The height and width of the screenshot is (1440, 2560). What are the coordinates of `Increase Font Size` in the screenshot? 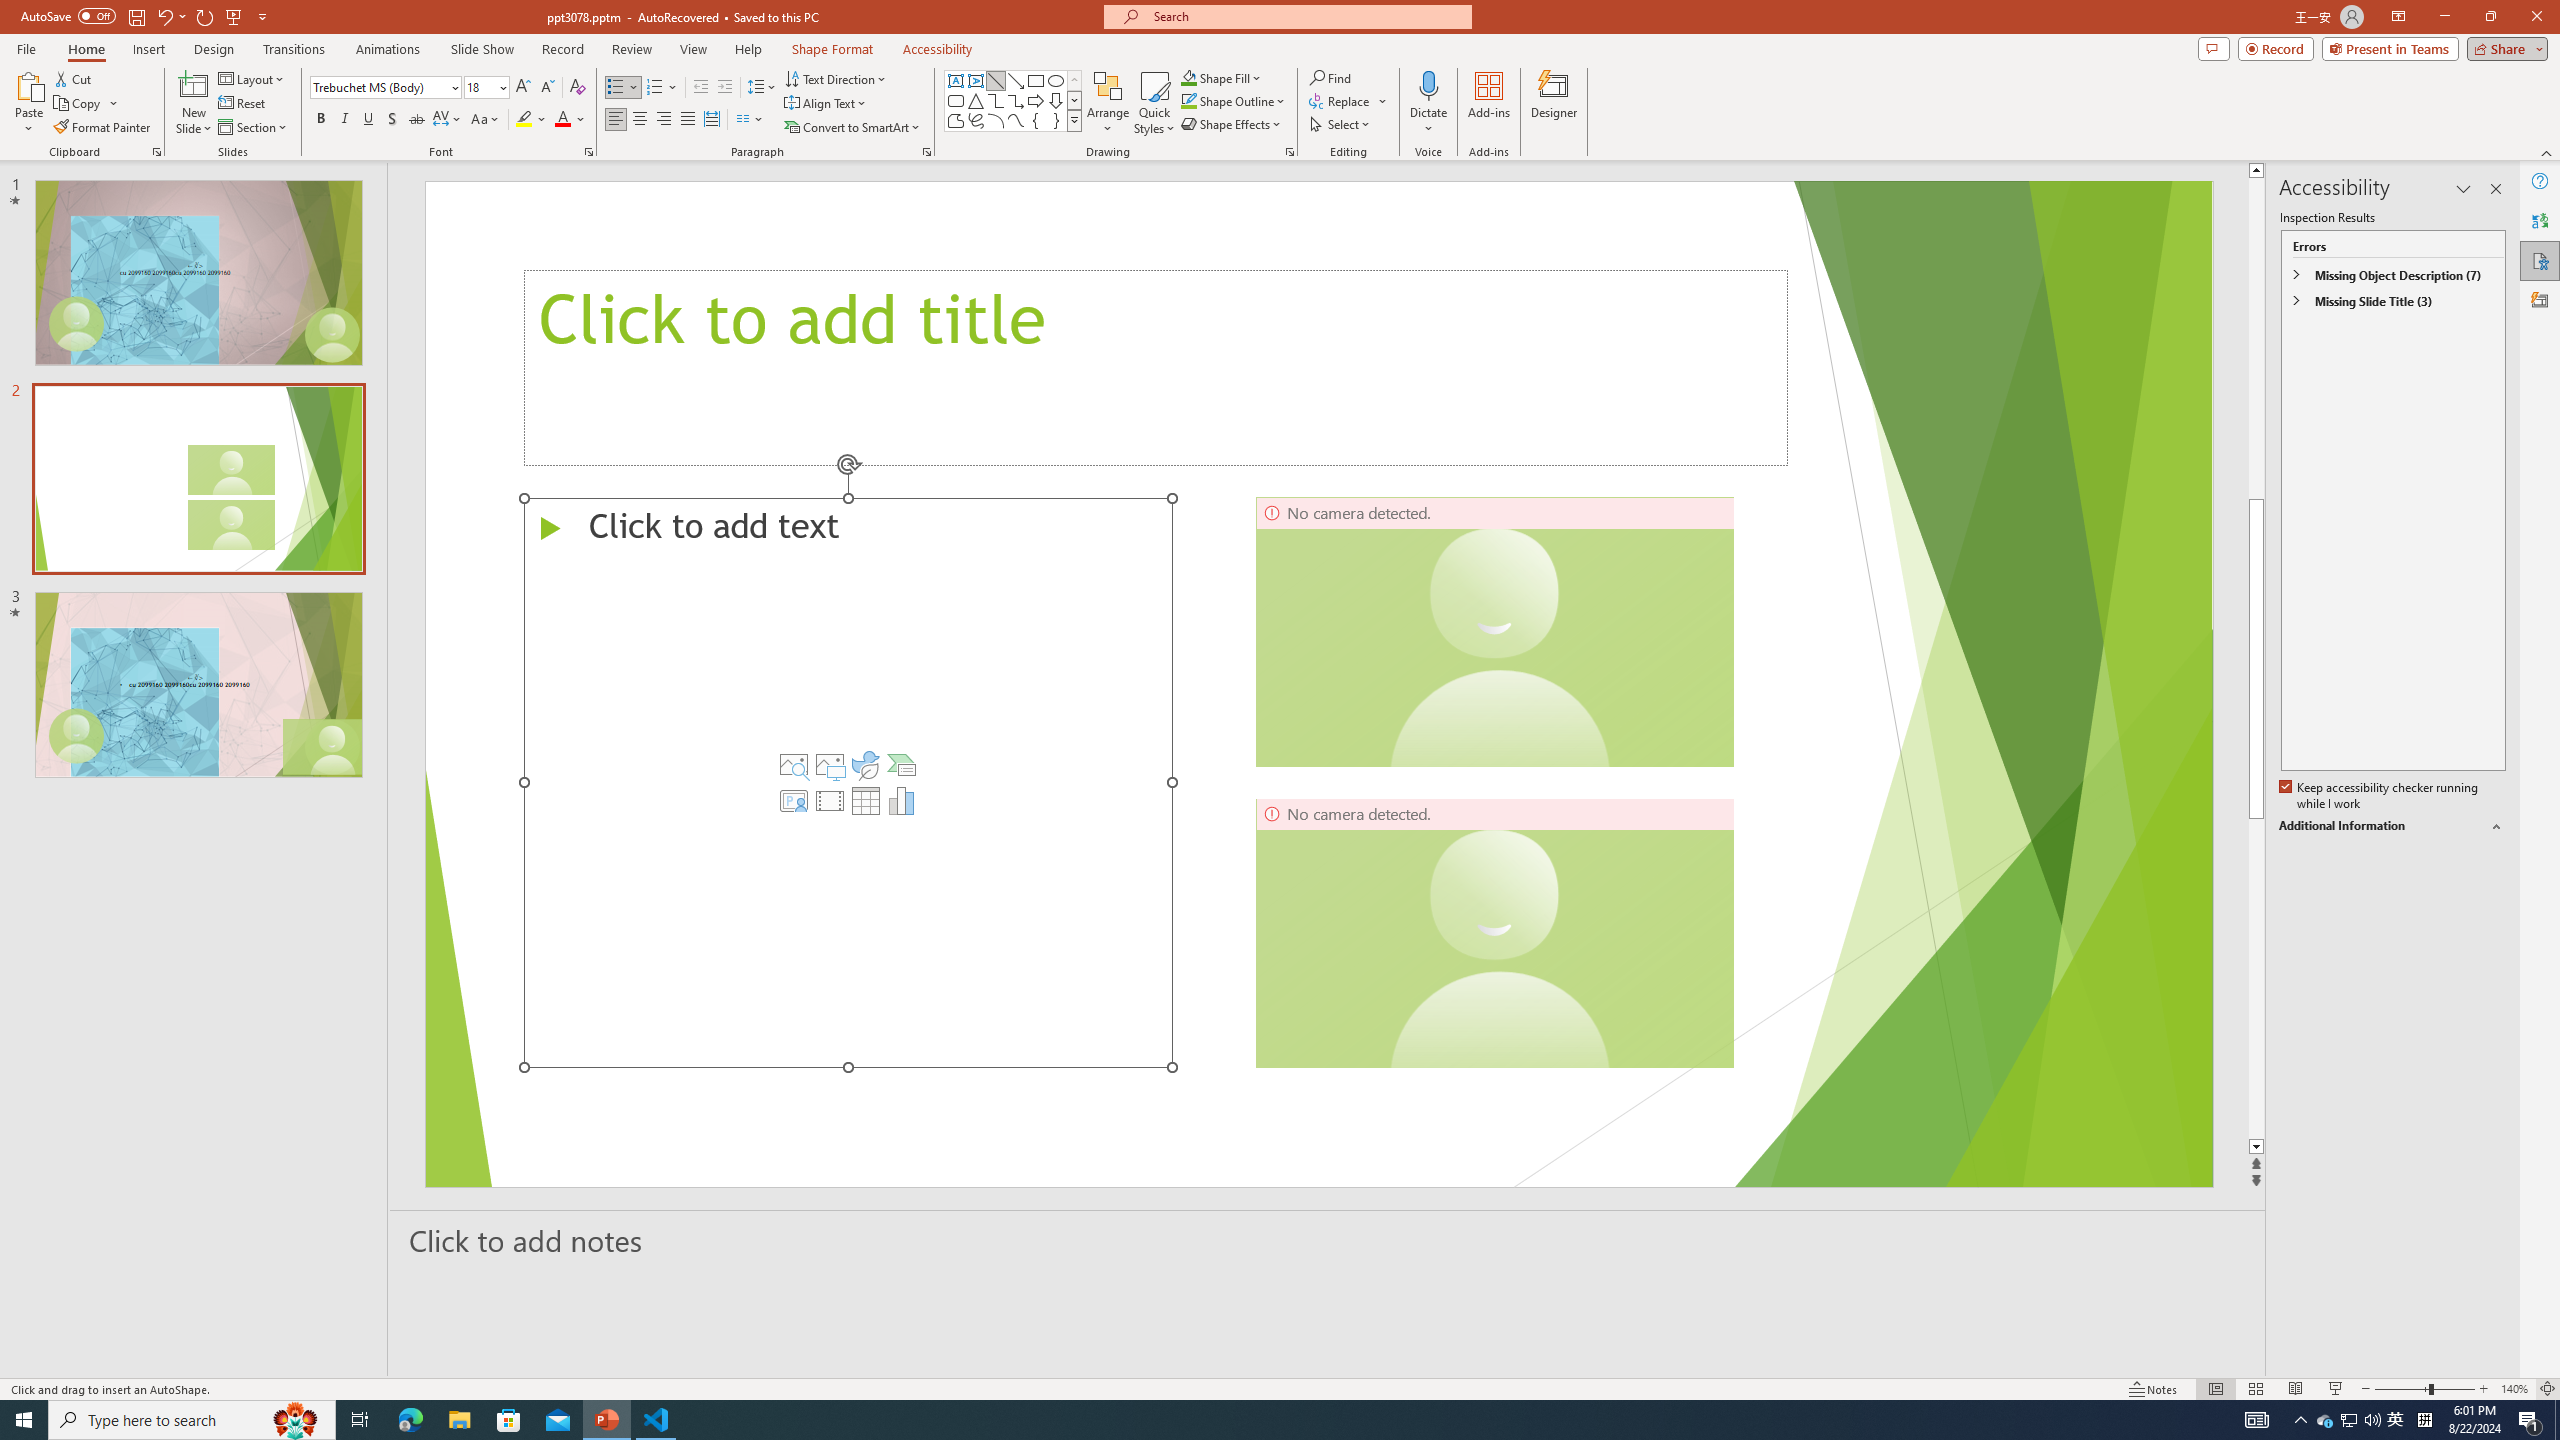 It's located at (524, 88).